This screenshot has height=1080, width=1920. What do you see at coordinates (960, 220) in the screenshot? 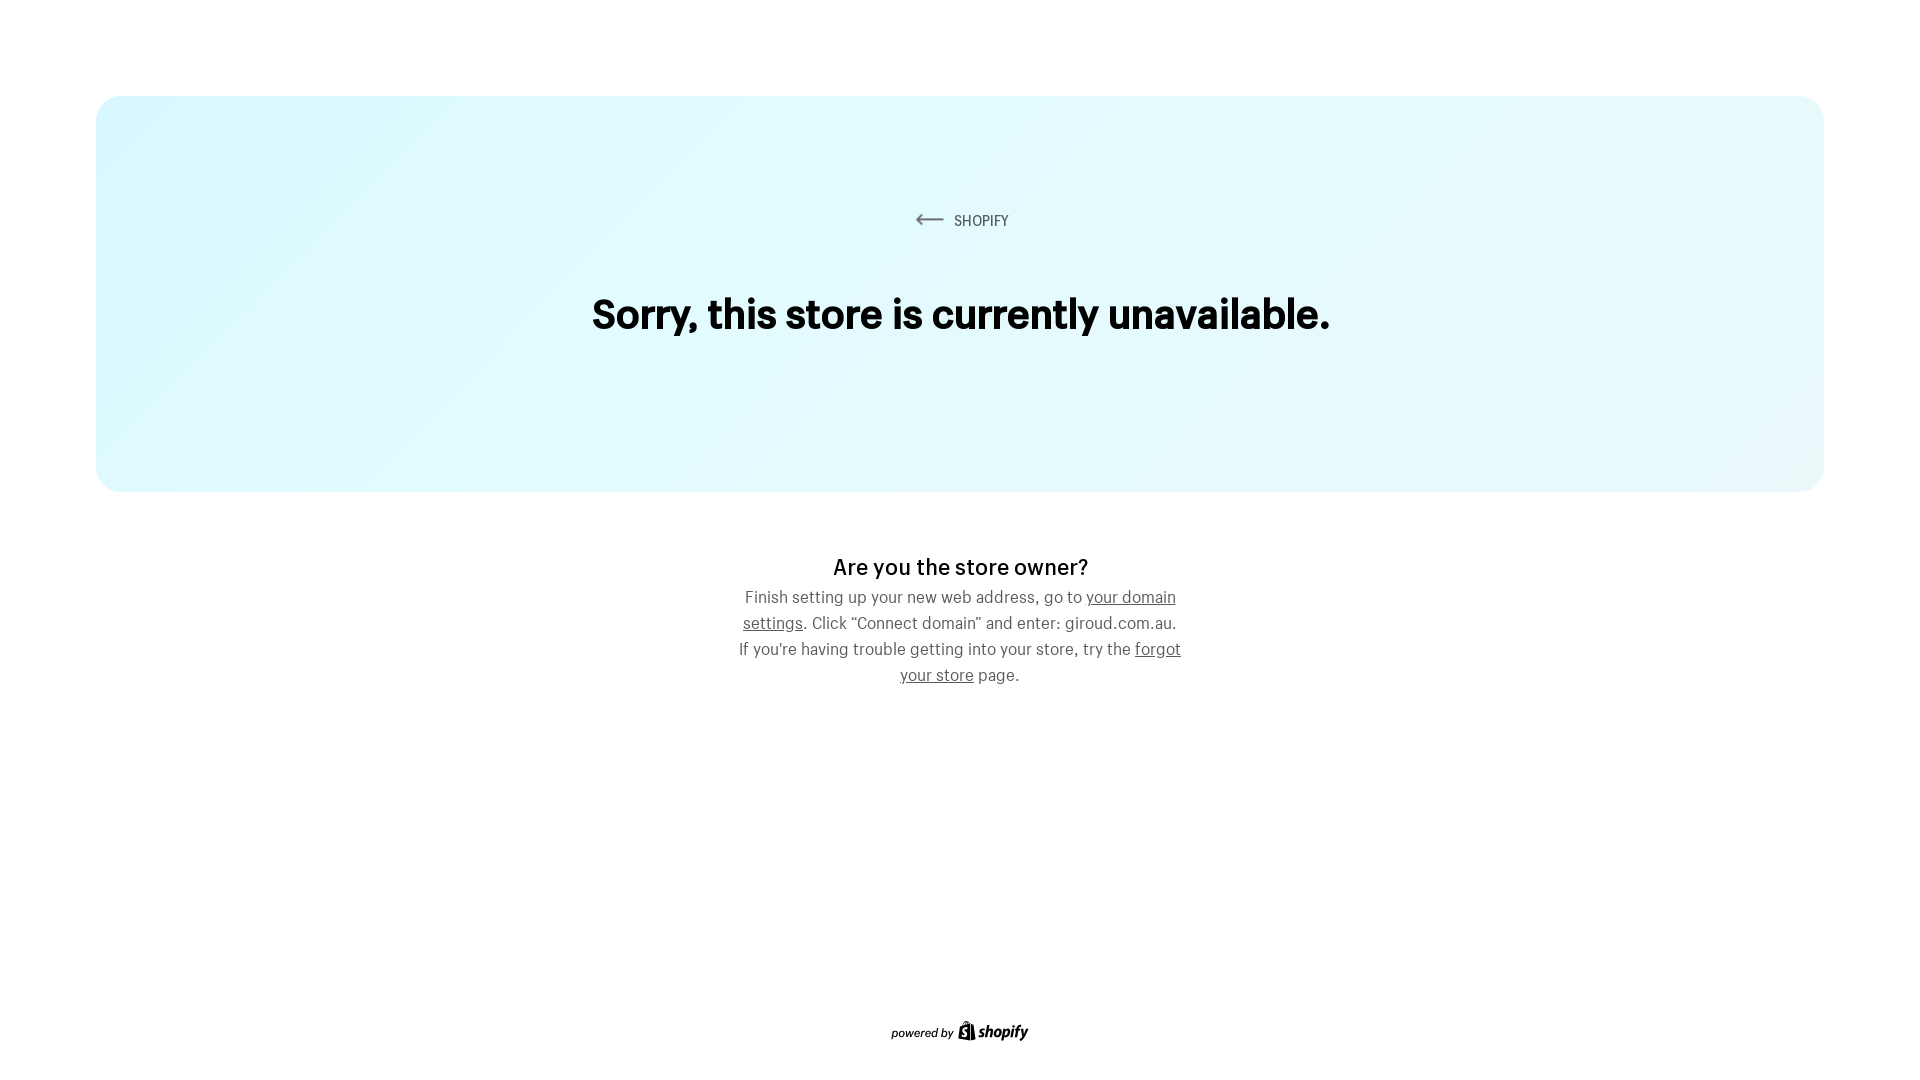
I see `SHOPIFY` at bounding box center [960, 220].